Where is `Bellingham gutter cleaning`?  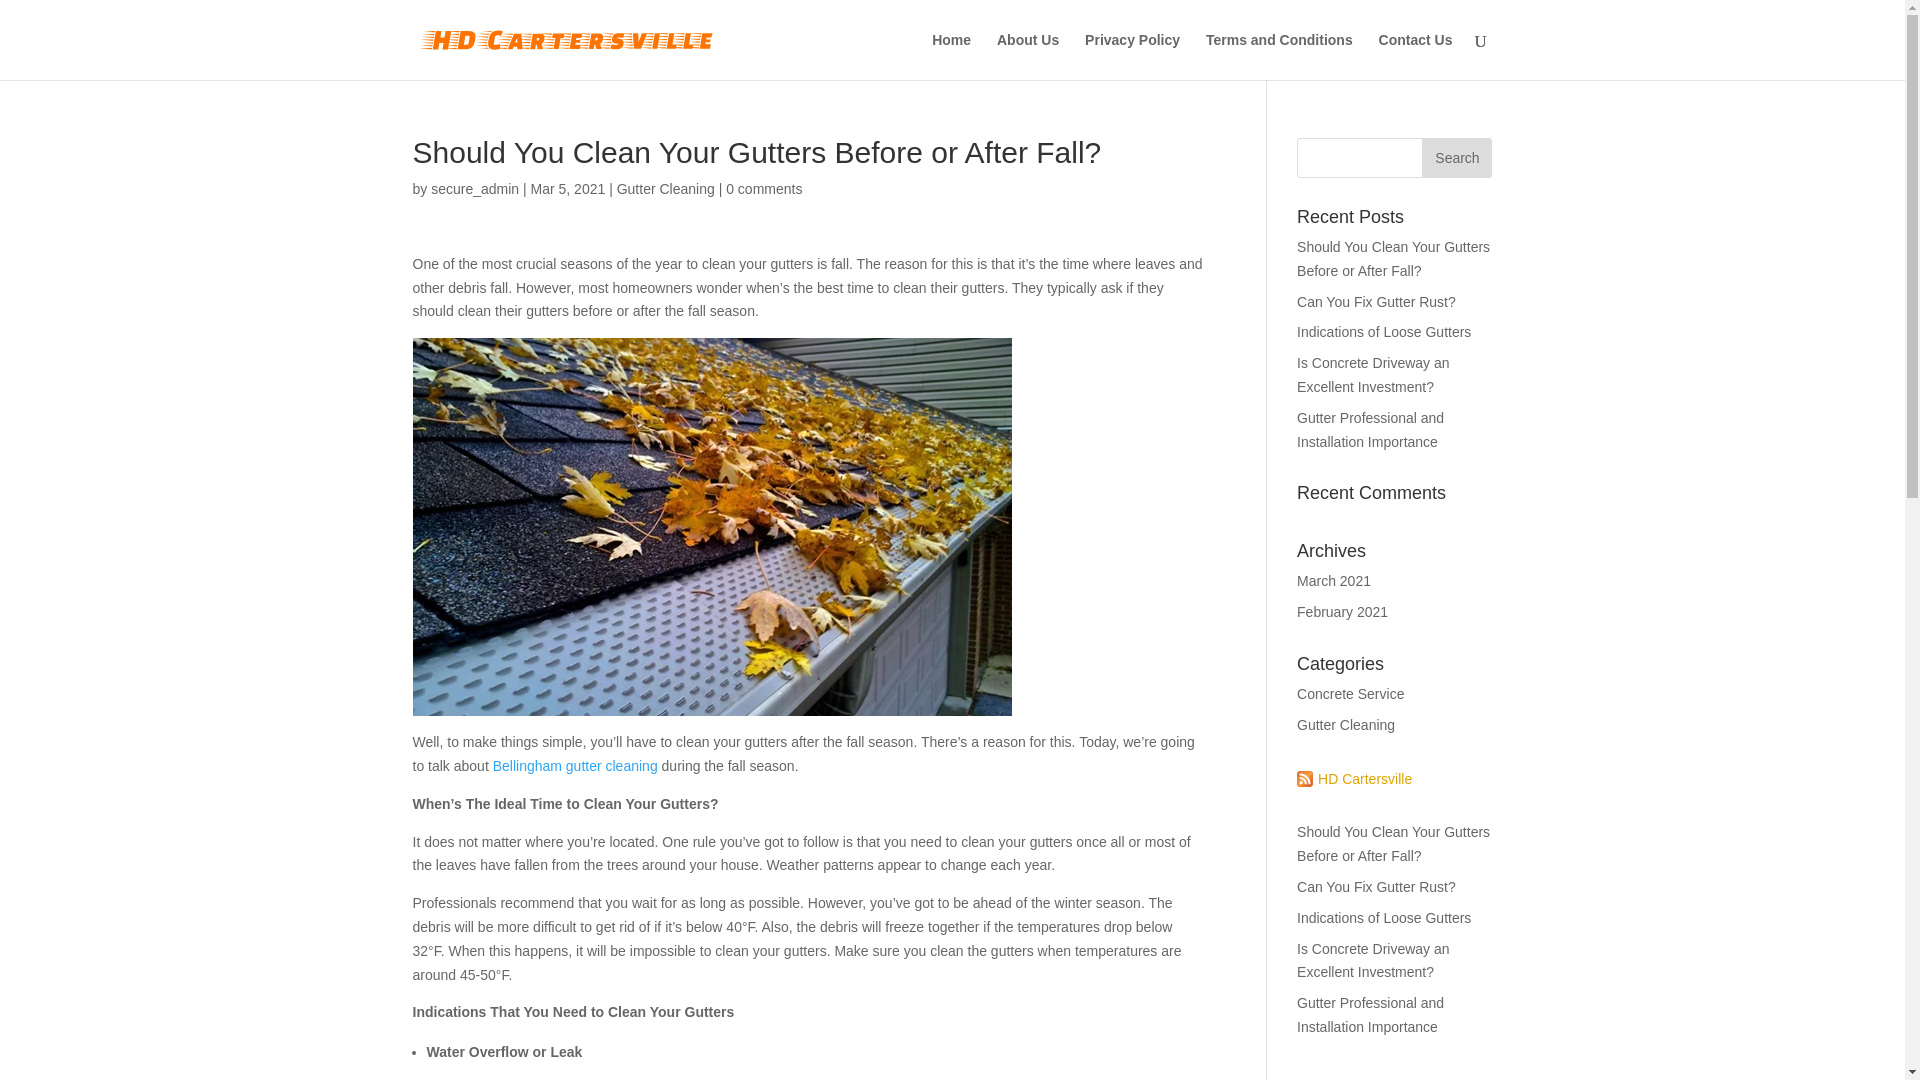
Bellingham gutter cleaning is located at coordinates (576, 766).